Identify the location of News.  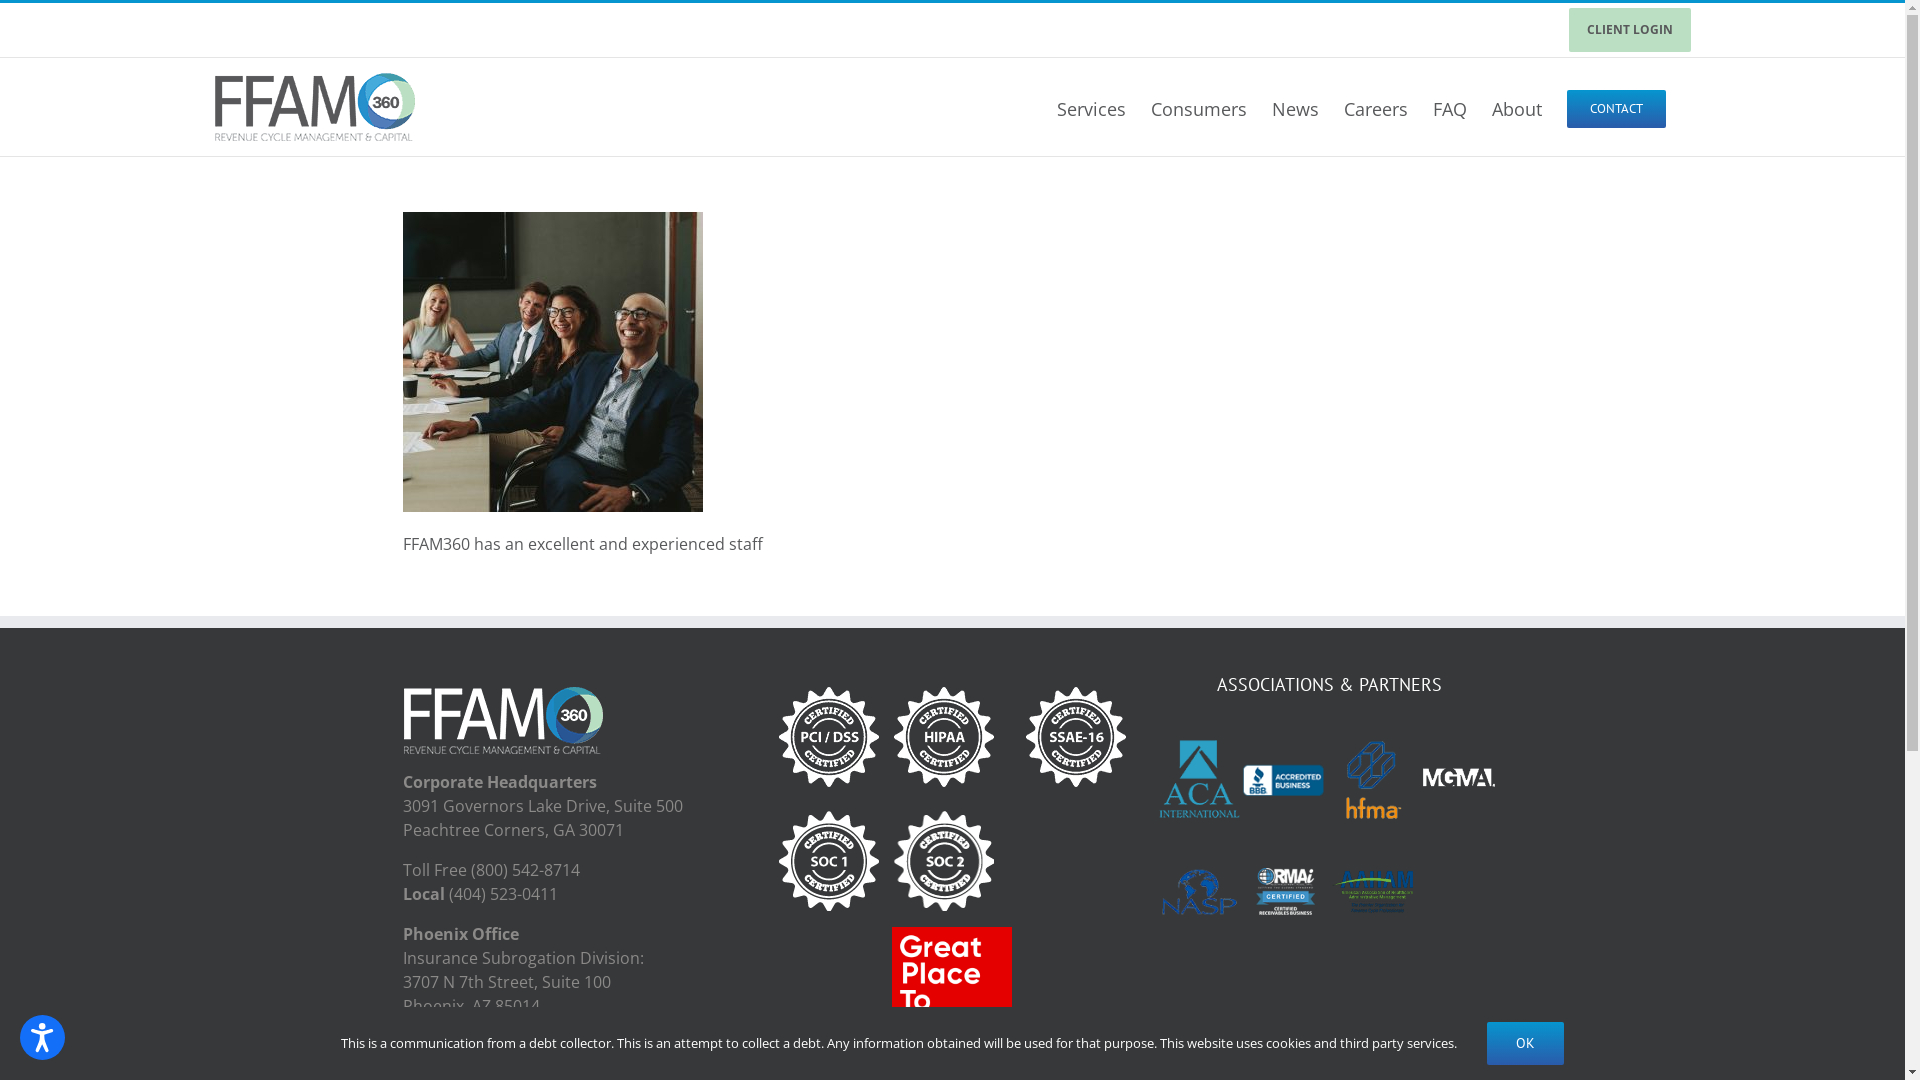
(1296, 106).